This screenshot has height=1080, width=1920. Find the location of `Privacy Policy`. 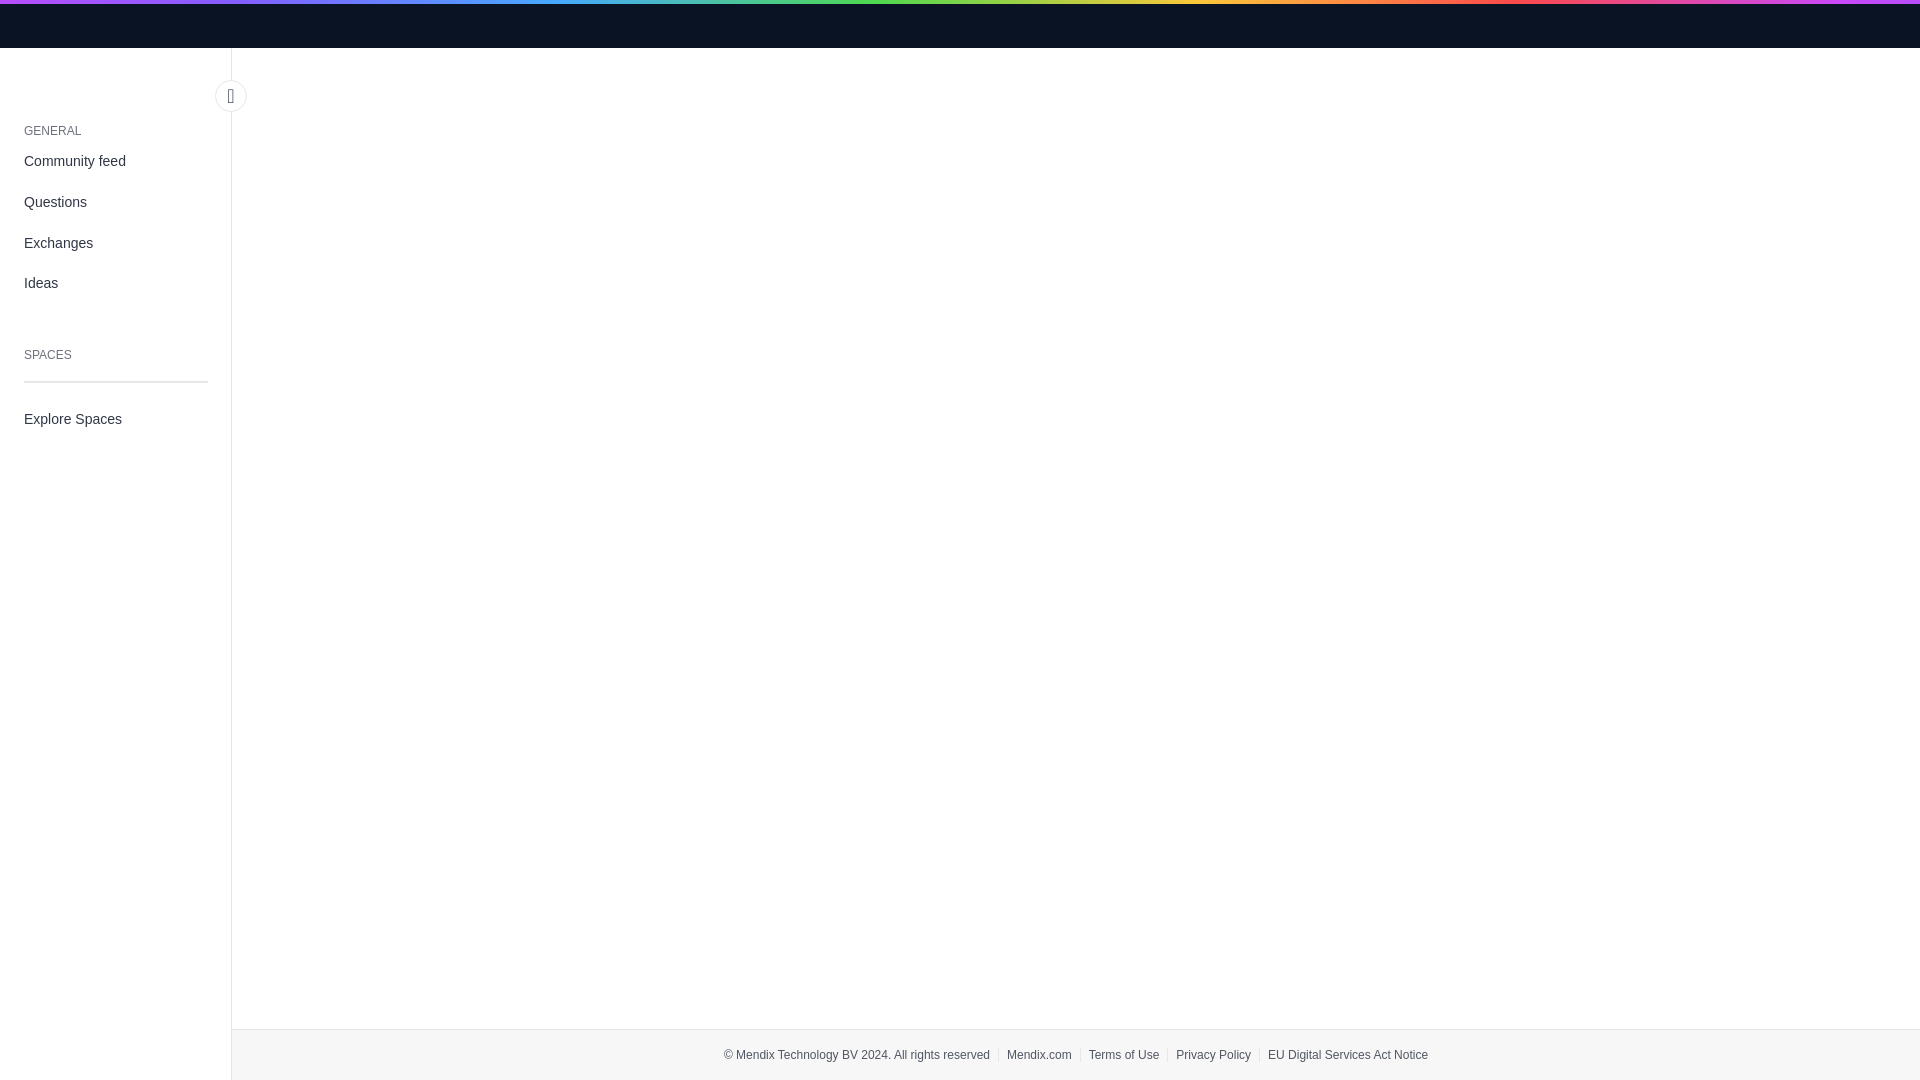

Privacy Policy is located at coordinates (1213, 1054).